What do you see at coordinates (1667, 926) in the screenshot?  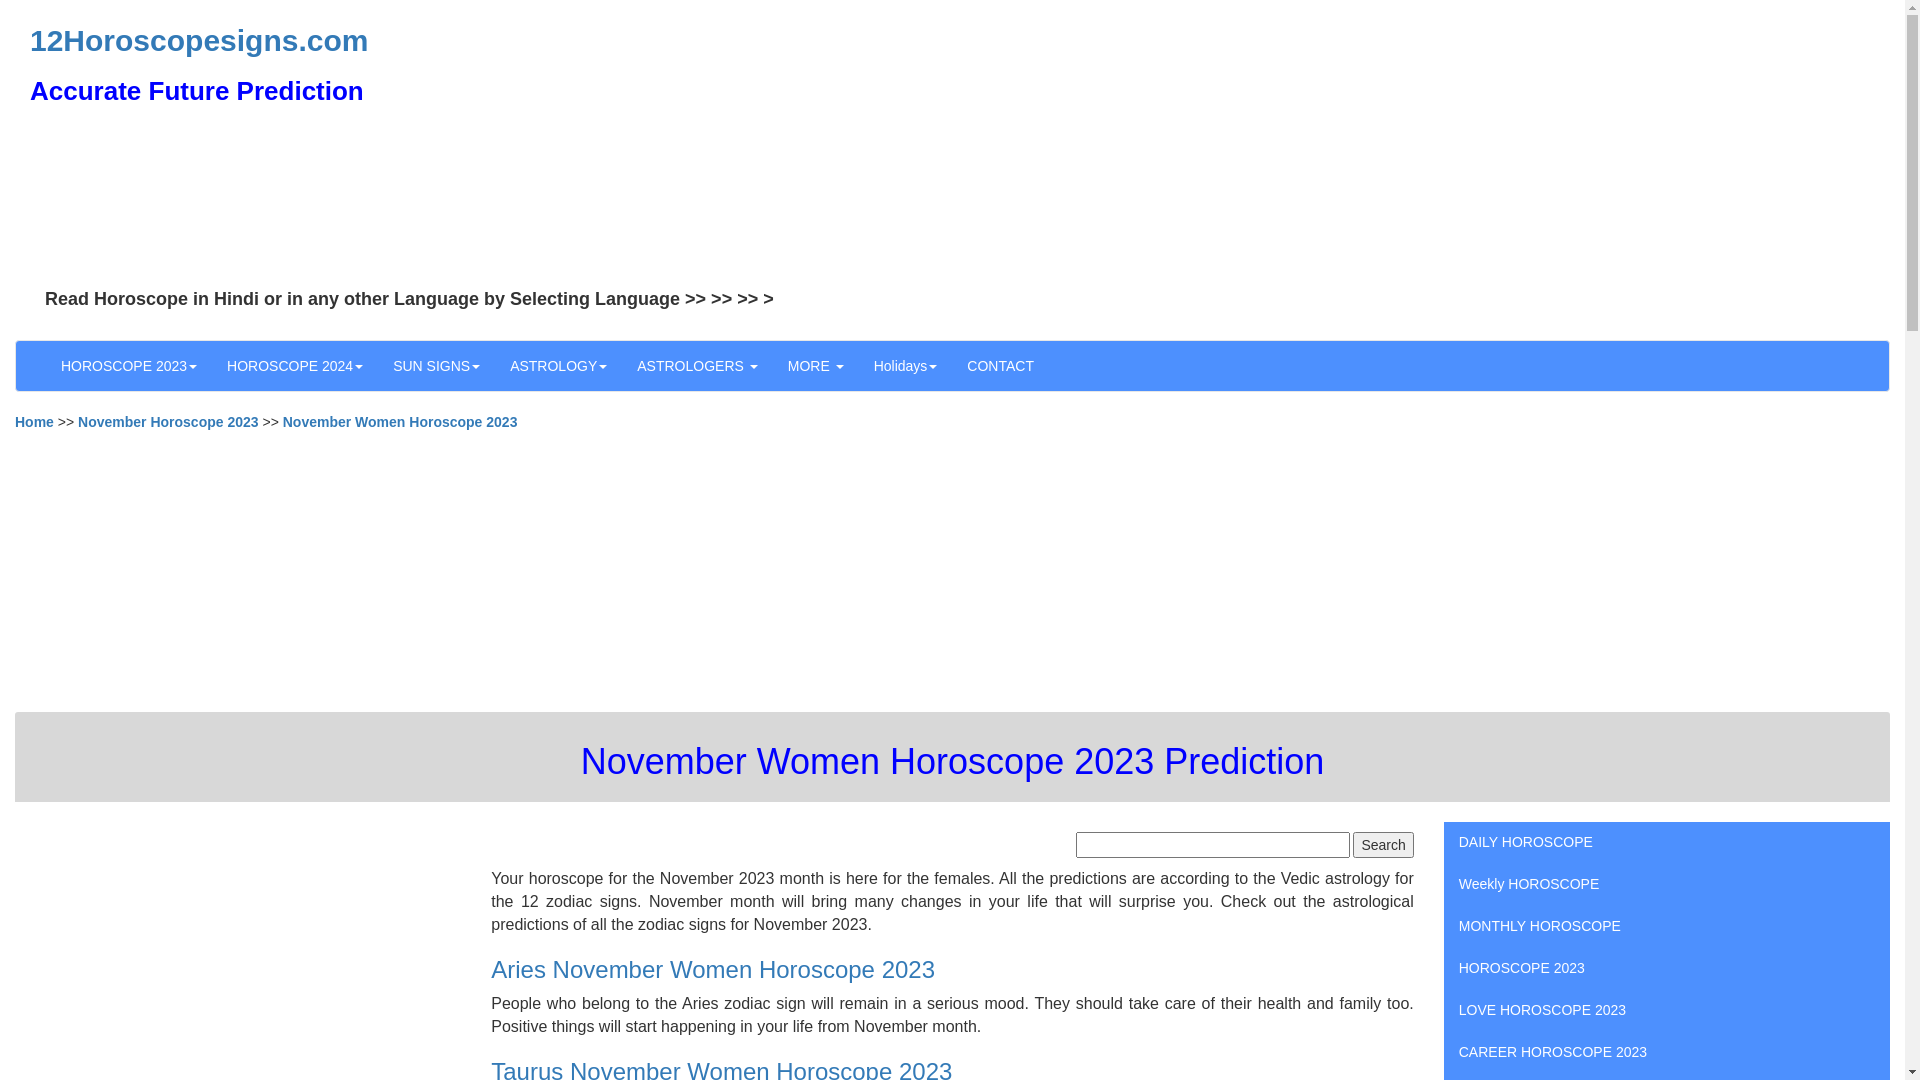 I see `MONTHLY HOROSCOPE` at bounding box center [1667, 926].